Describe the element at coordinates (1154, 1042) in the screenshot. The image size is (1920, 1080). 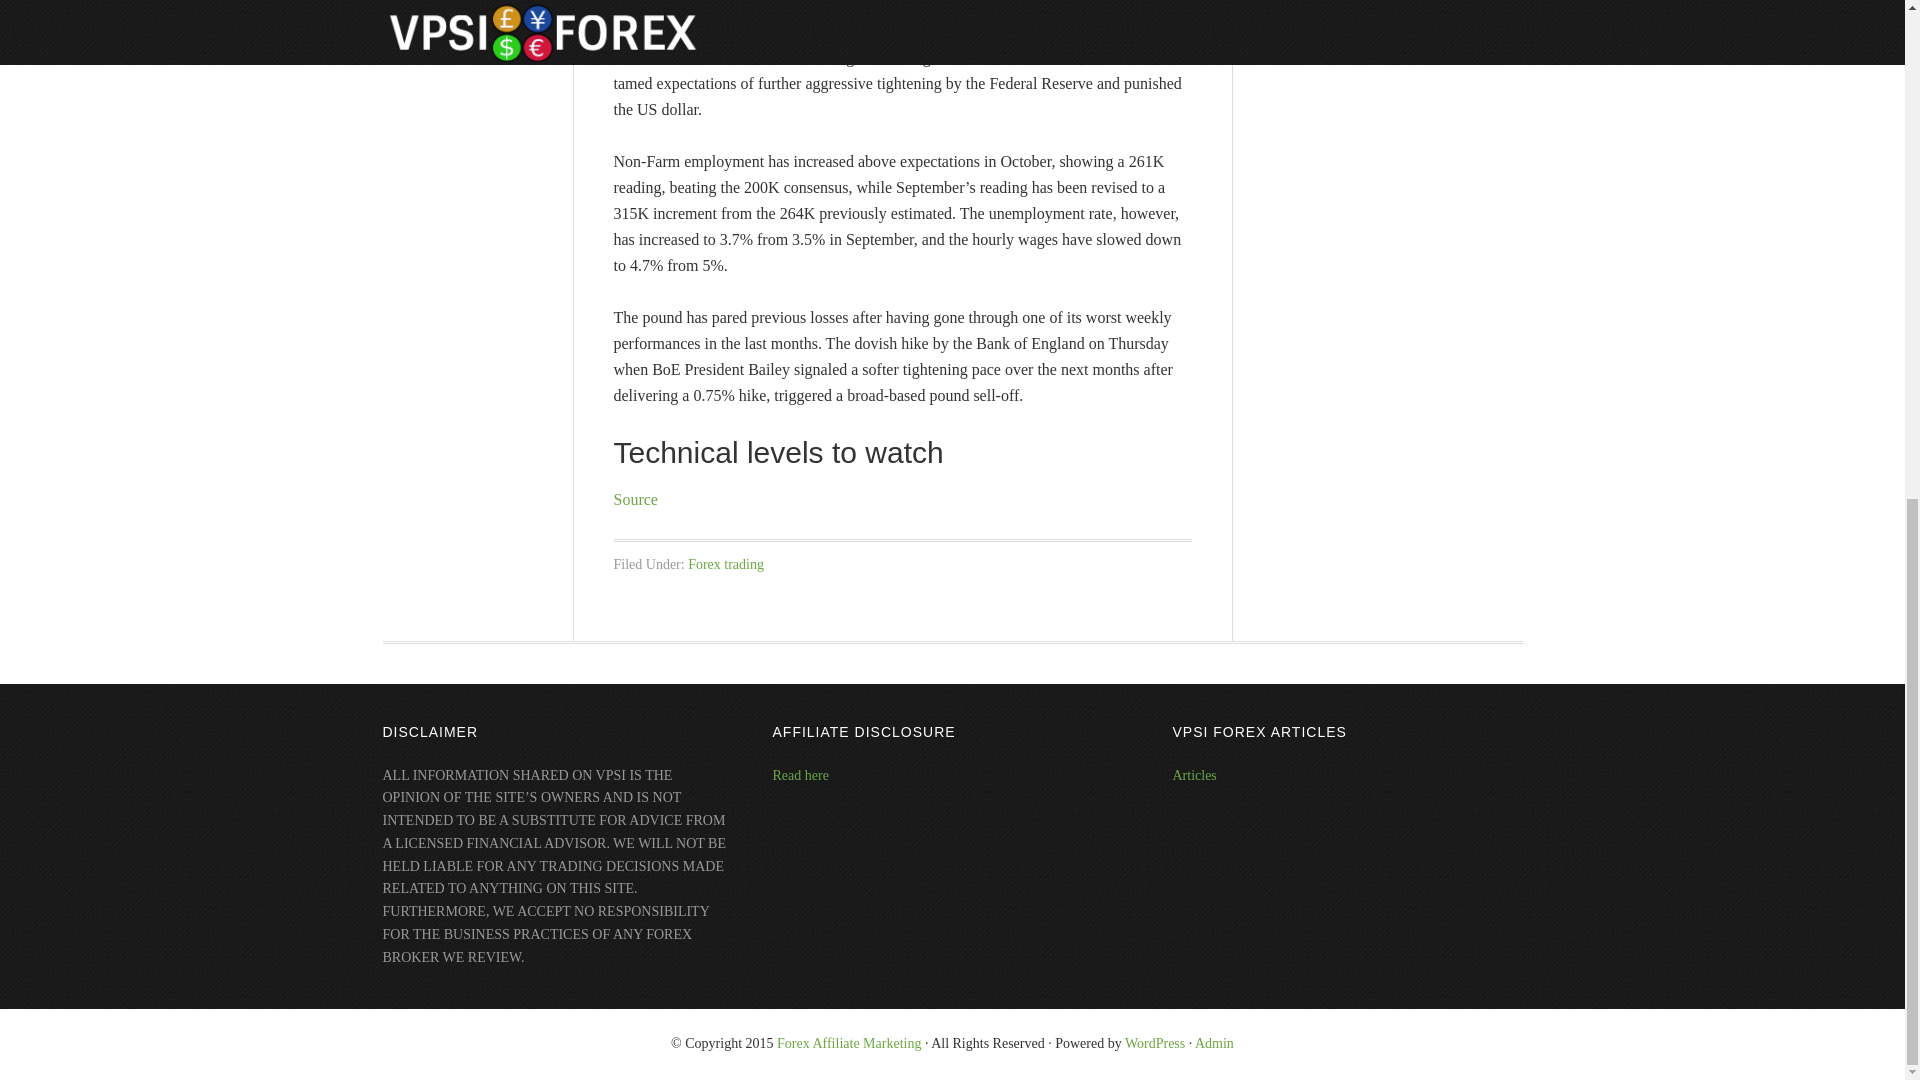
I see `WordPress` at that location.